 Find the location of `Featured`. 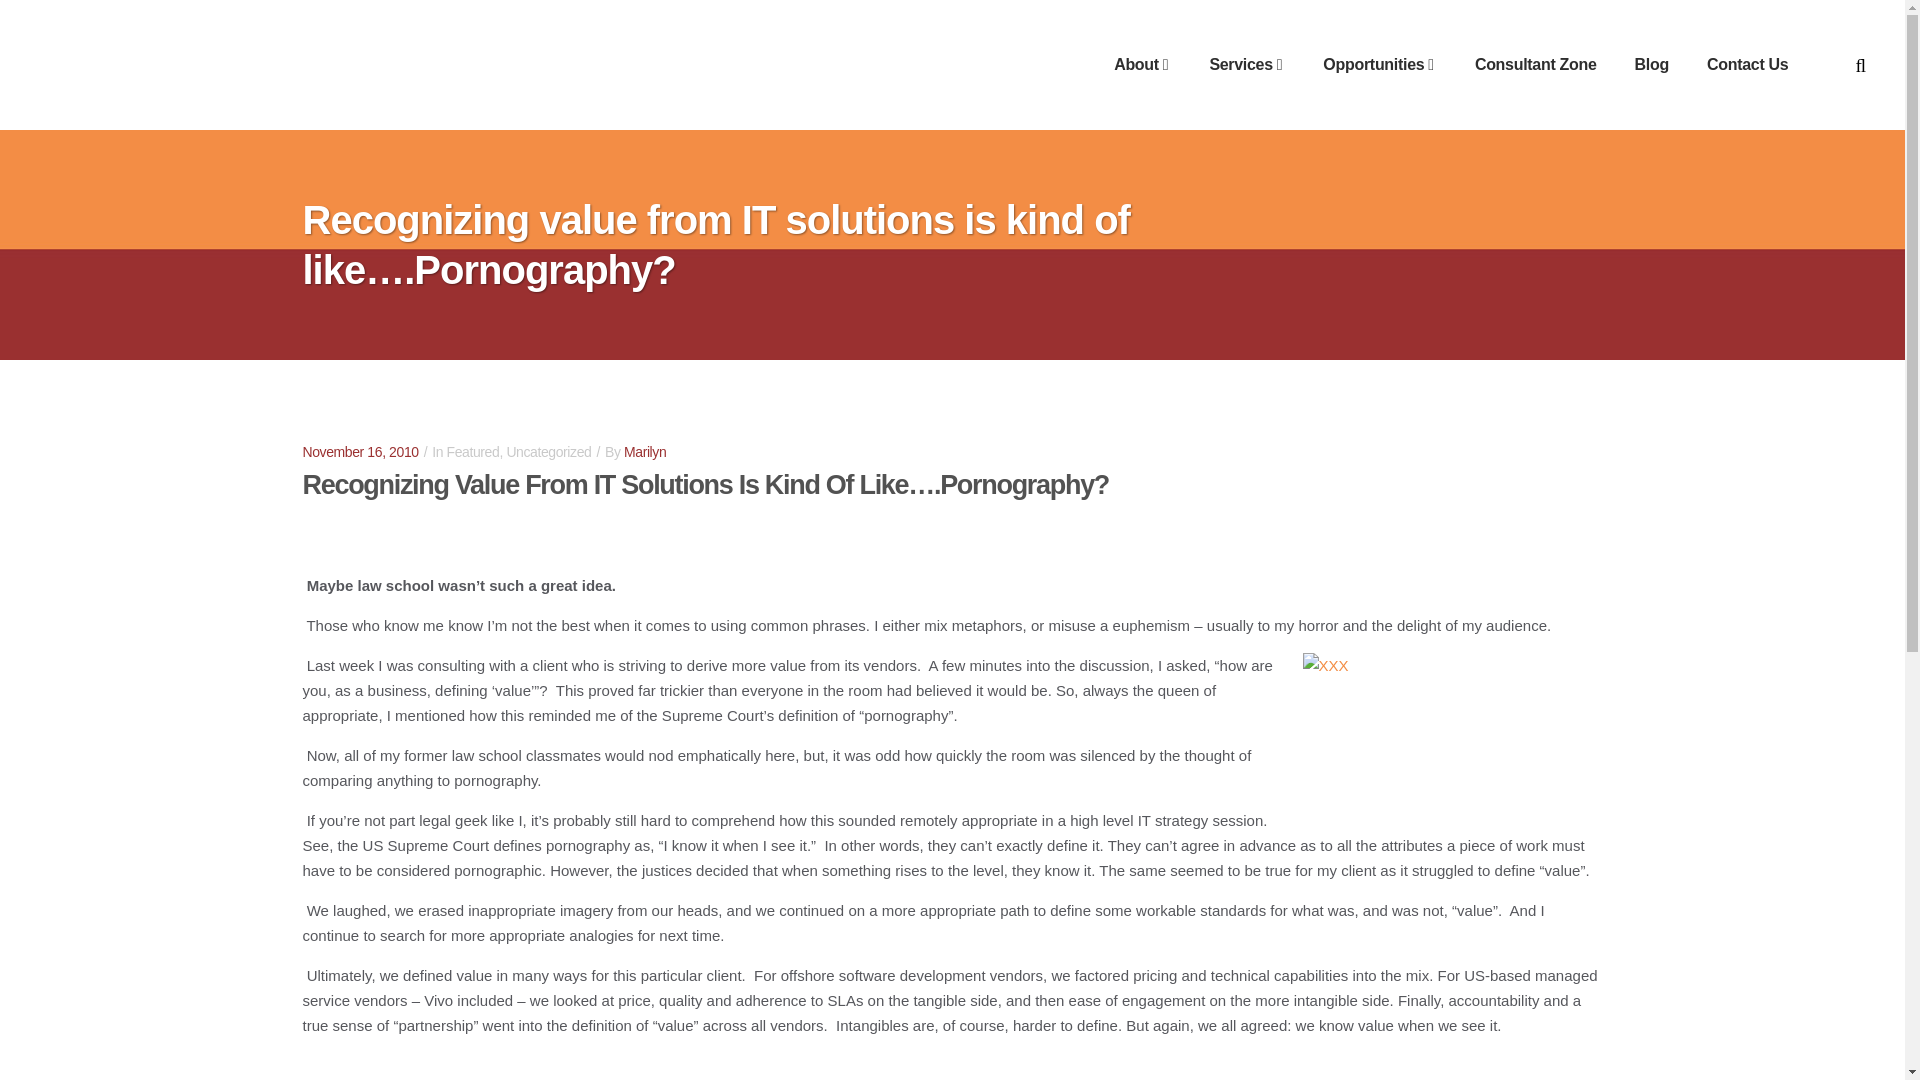

Featured is located at coordinates (473, 452).